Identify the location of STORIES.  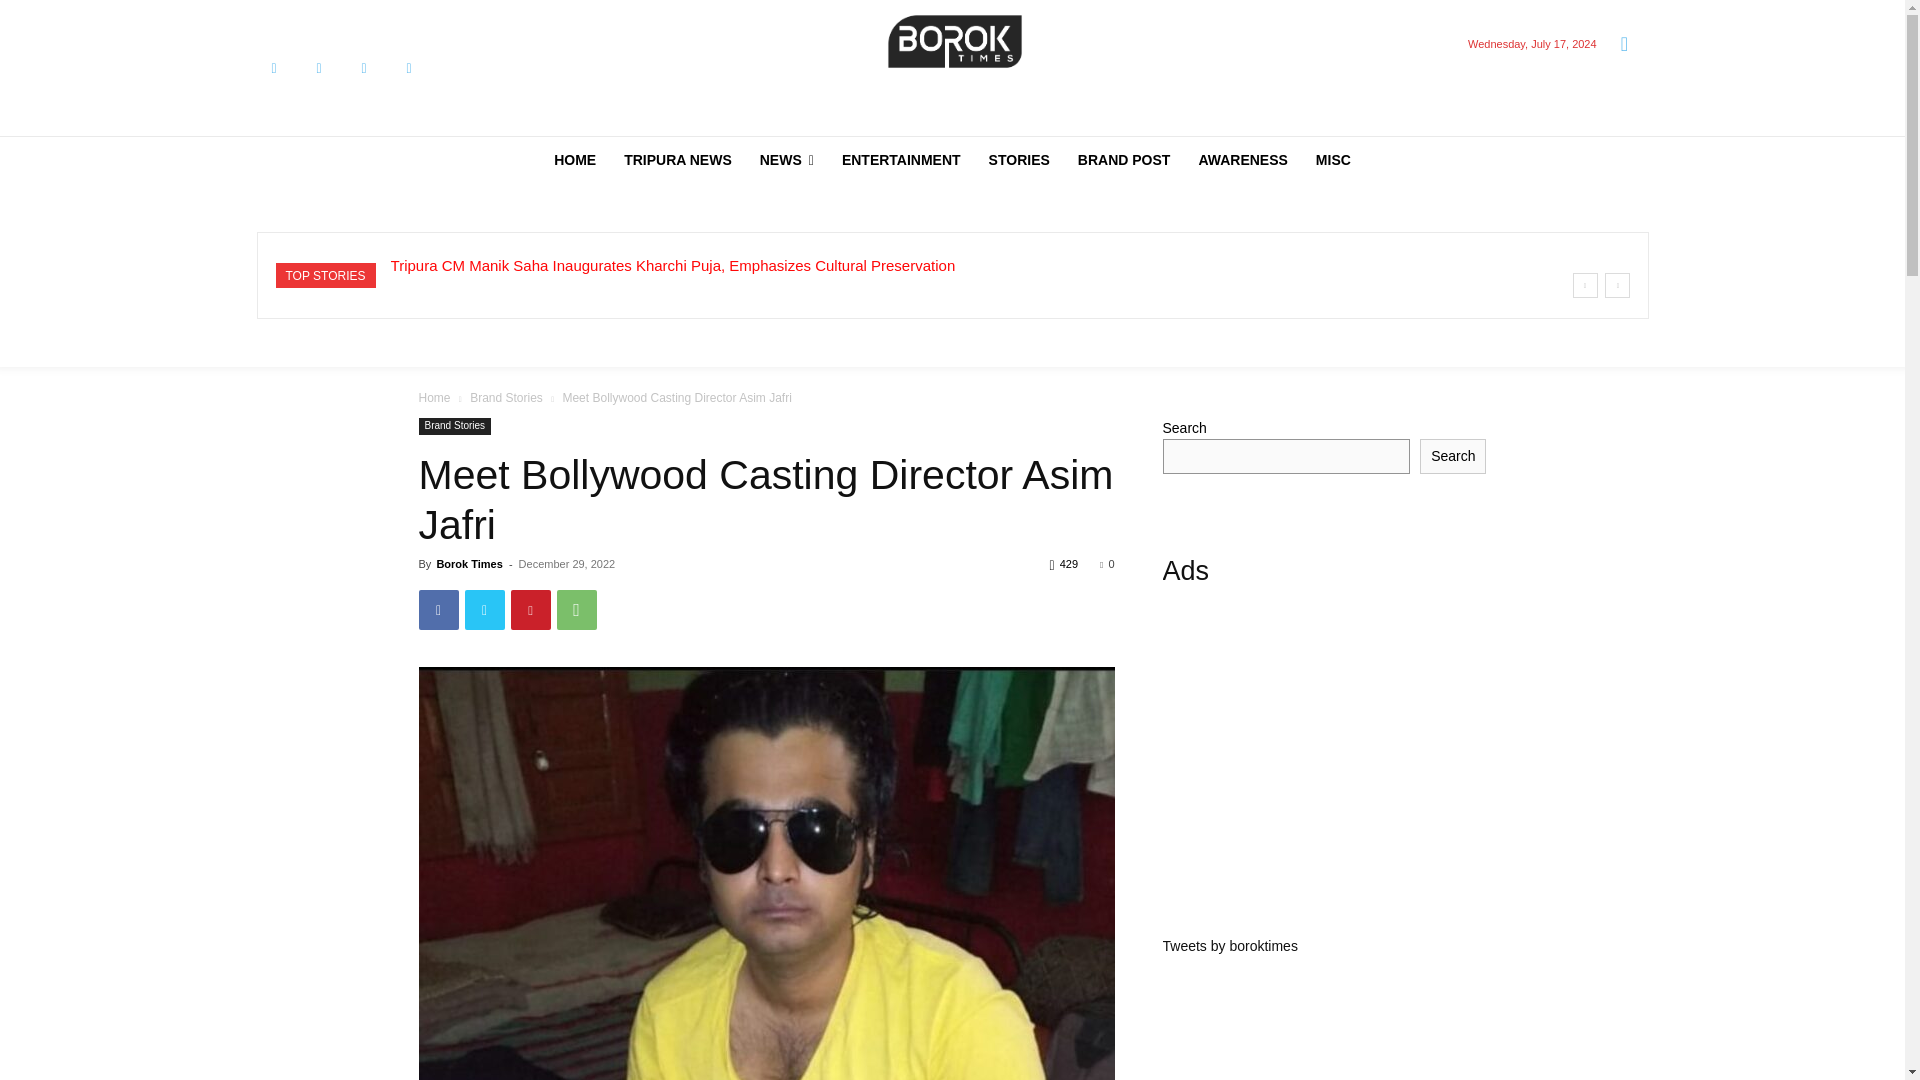
(1019, 160).